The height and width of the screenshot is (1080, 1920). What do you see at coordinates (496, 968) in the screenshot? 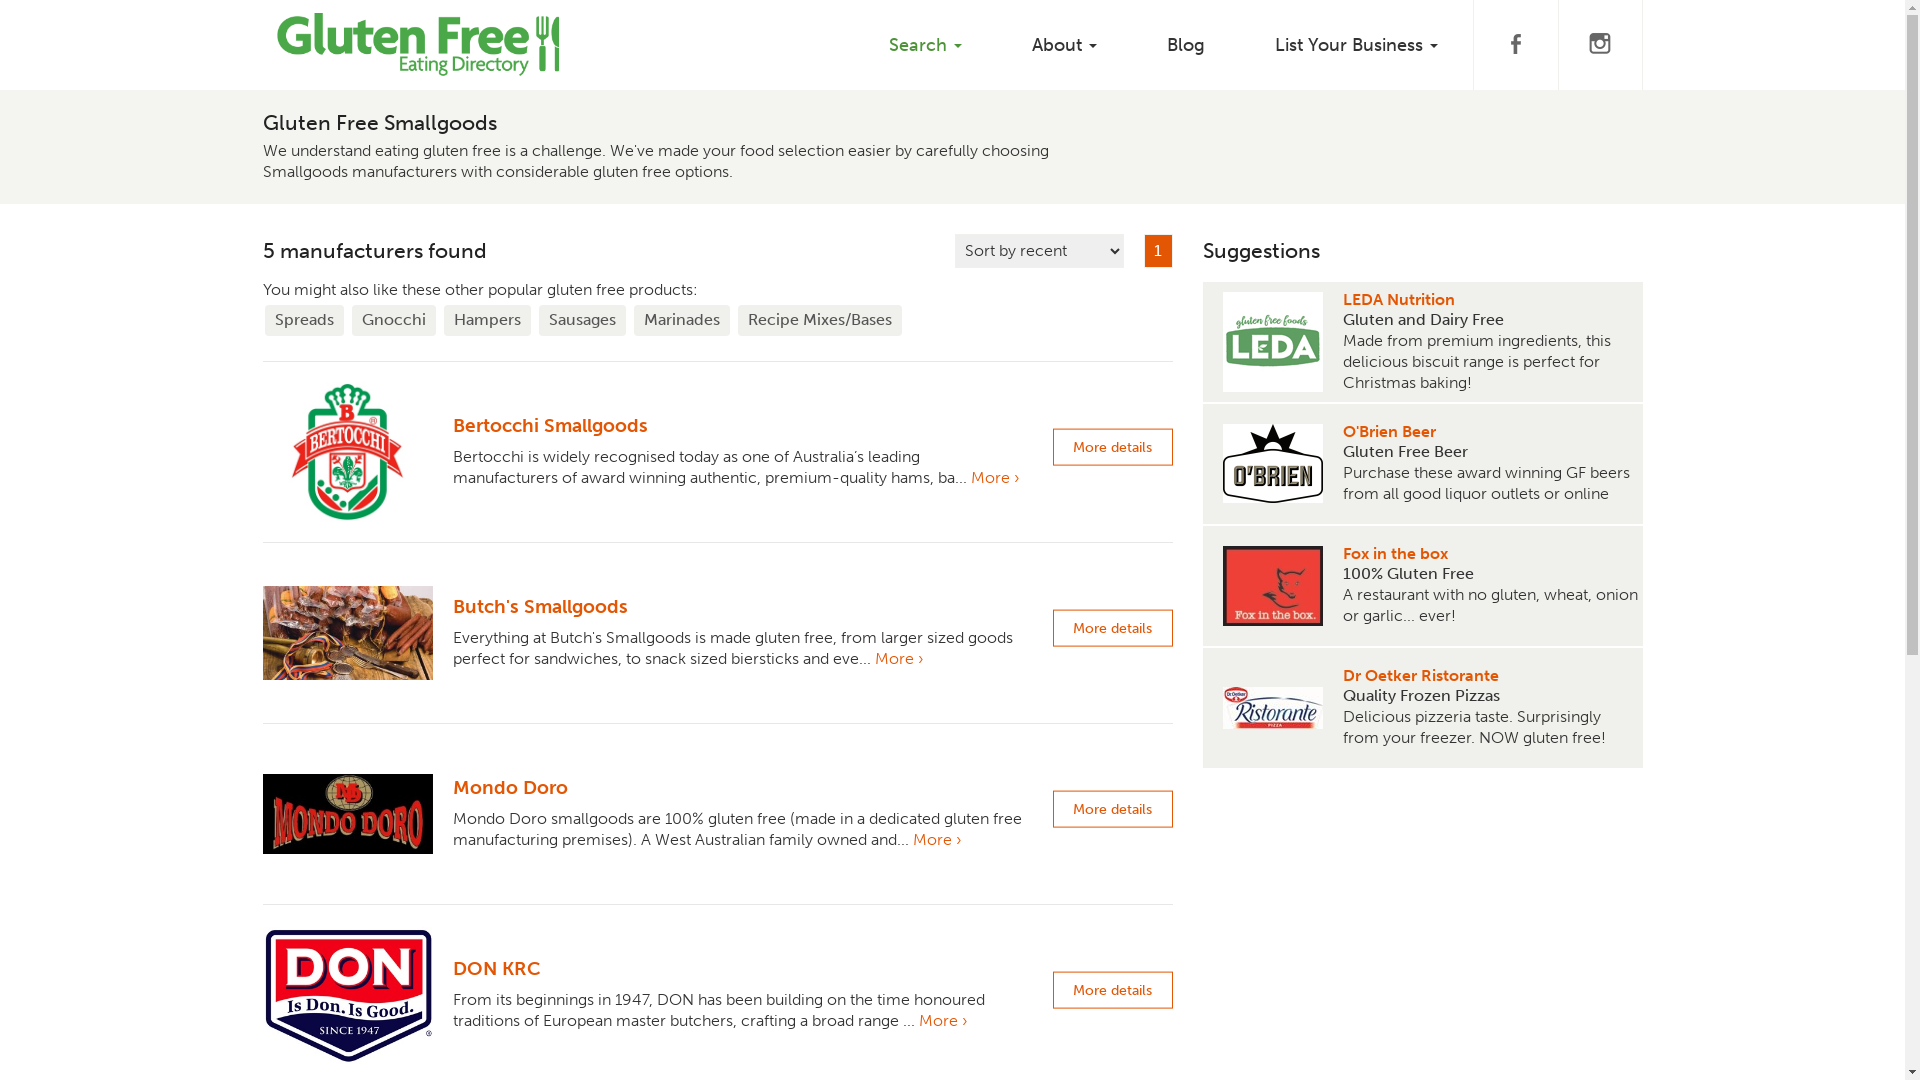
I see `DON KRC` at bounding box center [496, 968].